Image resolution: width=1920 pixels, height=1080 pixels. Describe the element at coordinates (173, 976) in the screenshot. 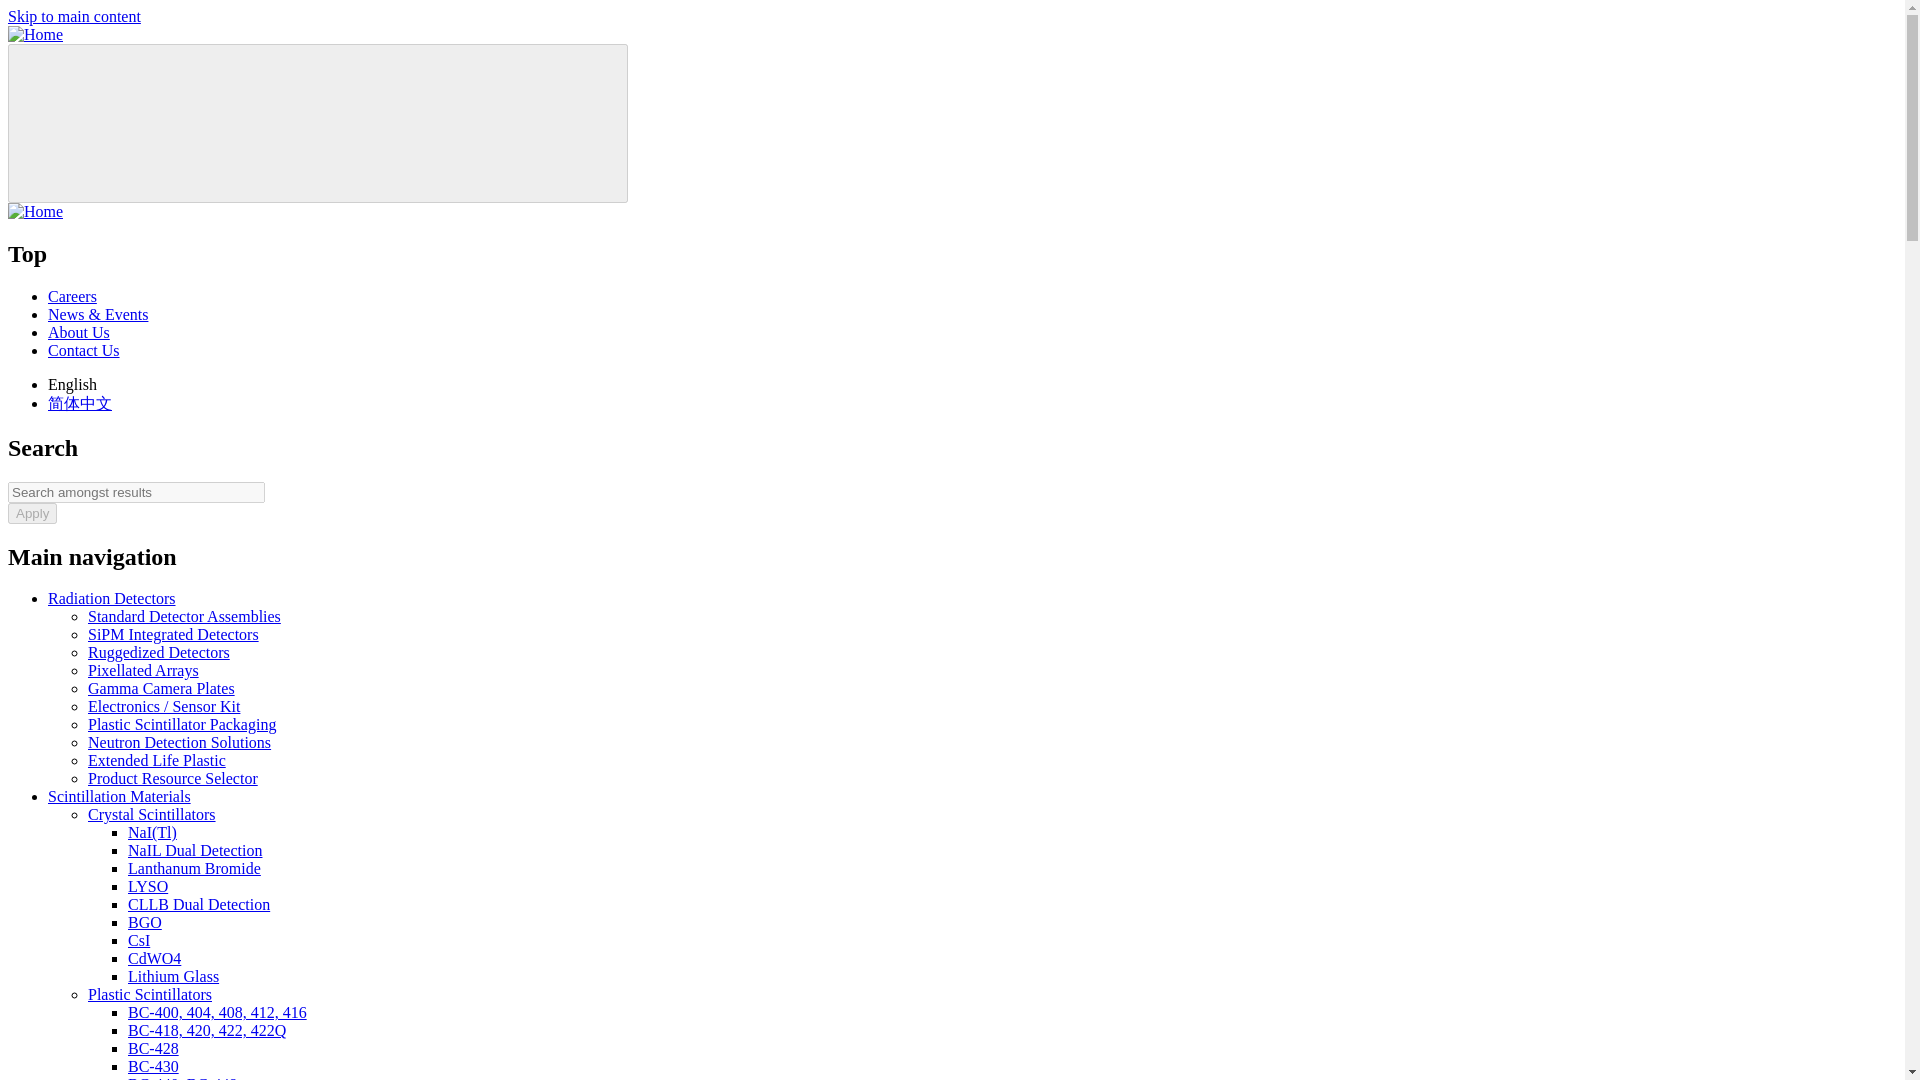

I see `Lithium Glass` at that location.